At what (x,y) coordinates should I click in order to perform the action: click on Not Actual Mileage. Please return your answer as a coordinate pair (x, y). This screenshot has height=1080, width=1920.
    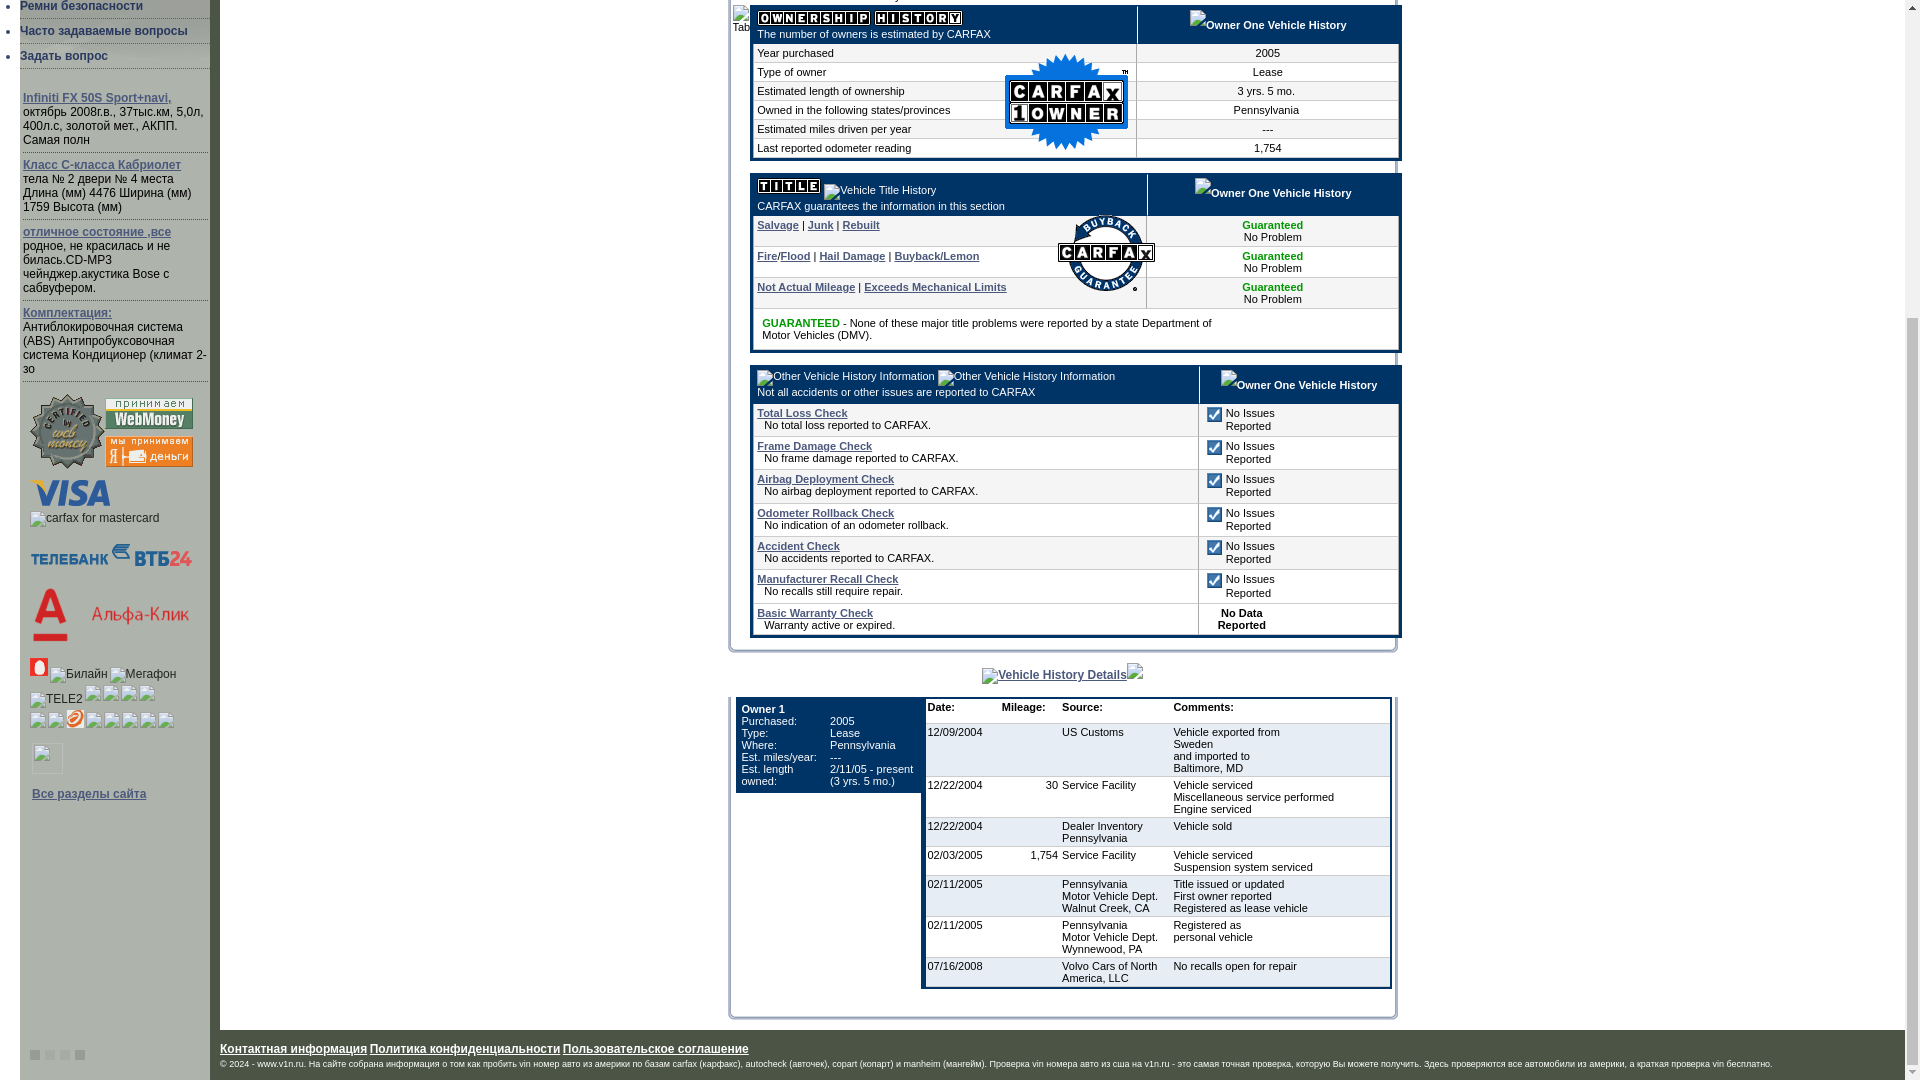
    Looking at the image, I should click on (805, 286).